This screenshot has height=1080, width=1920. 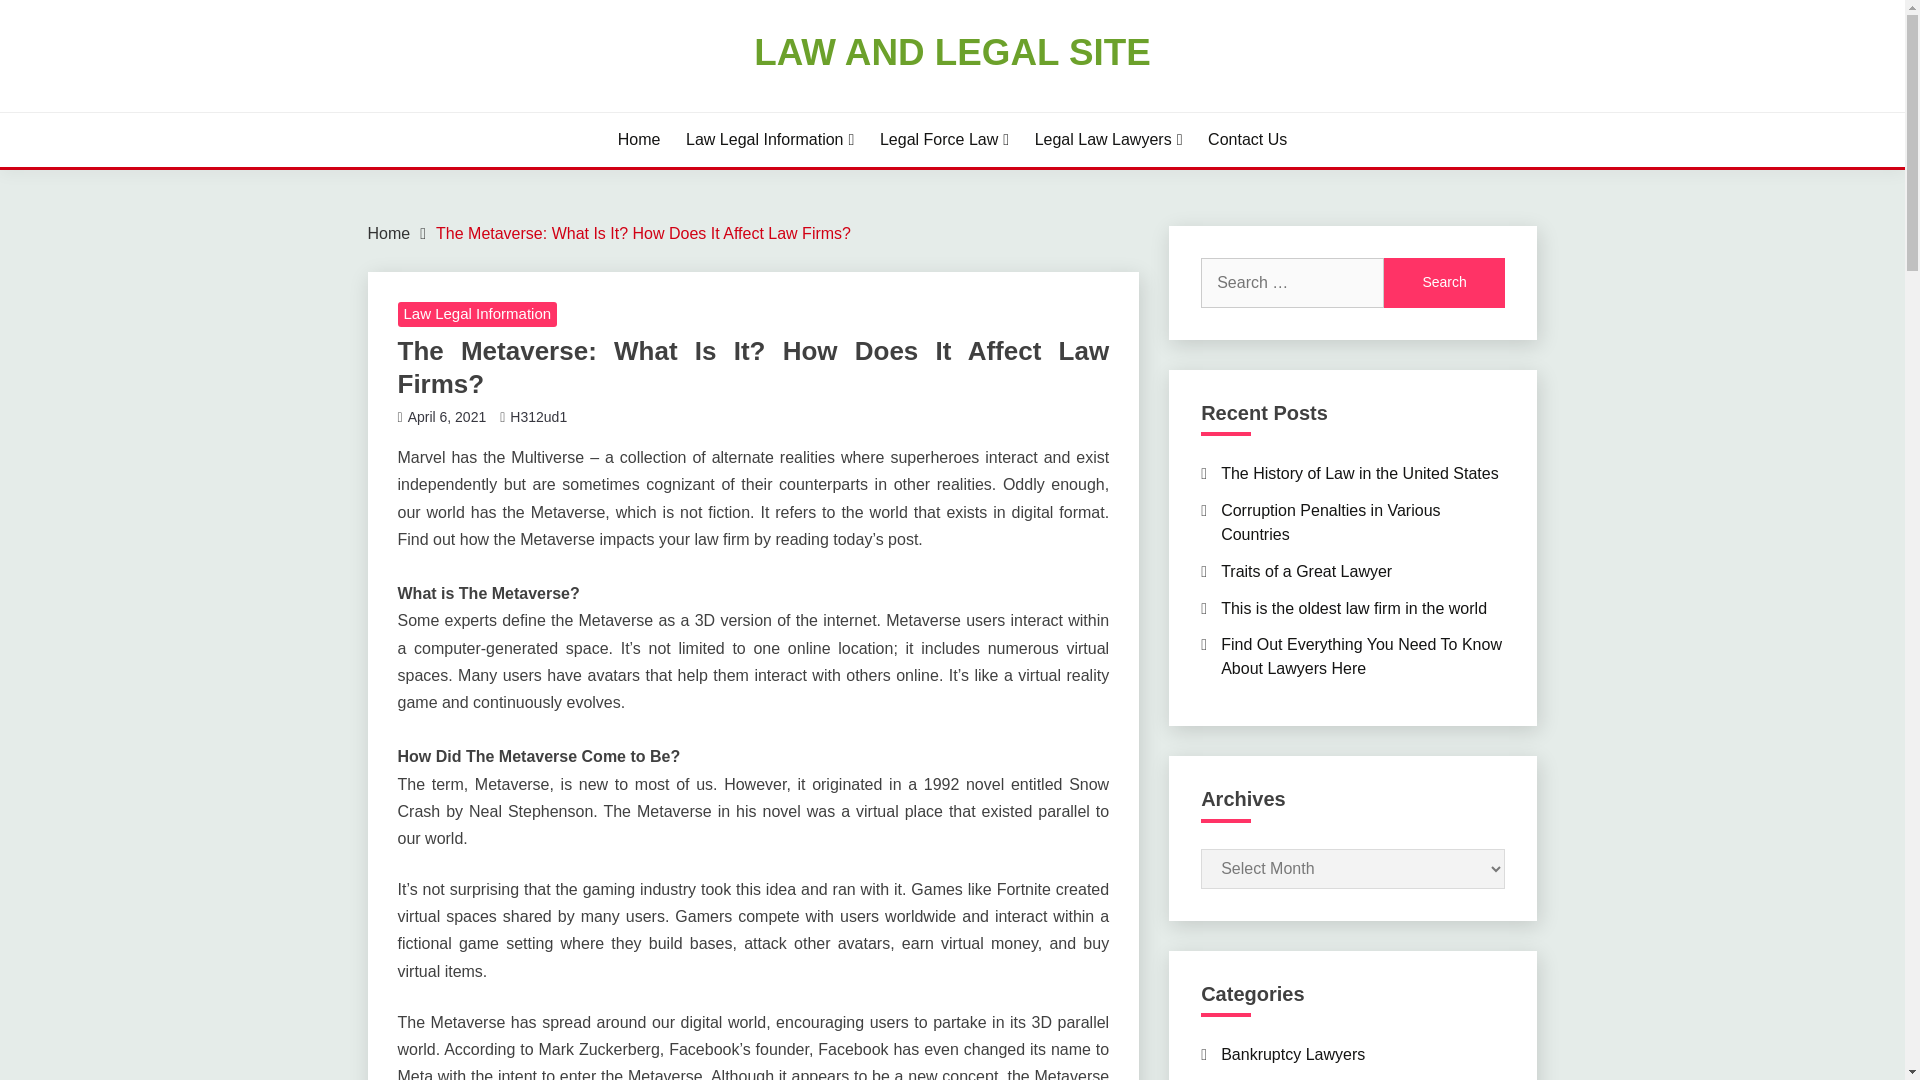 I want to click on Legal Force Law, so click(x=944, y=140).